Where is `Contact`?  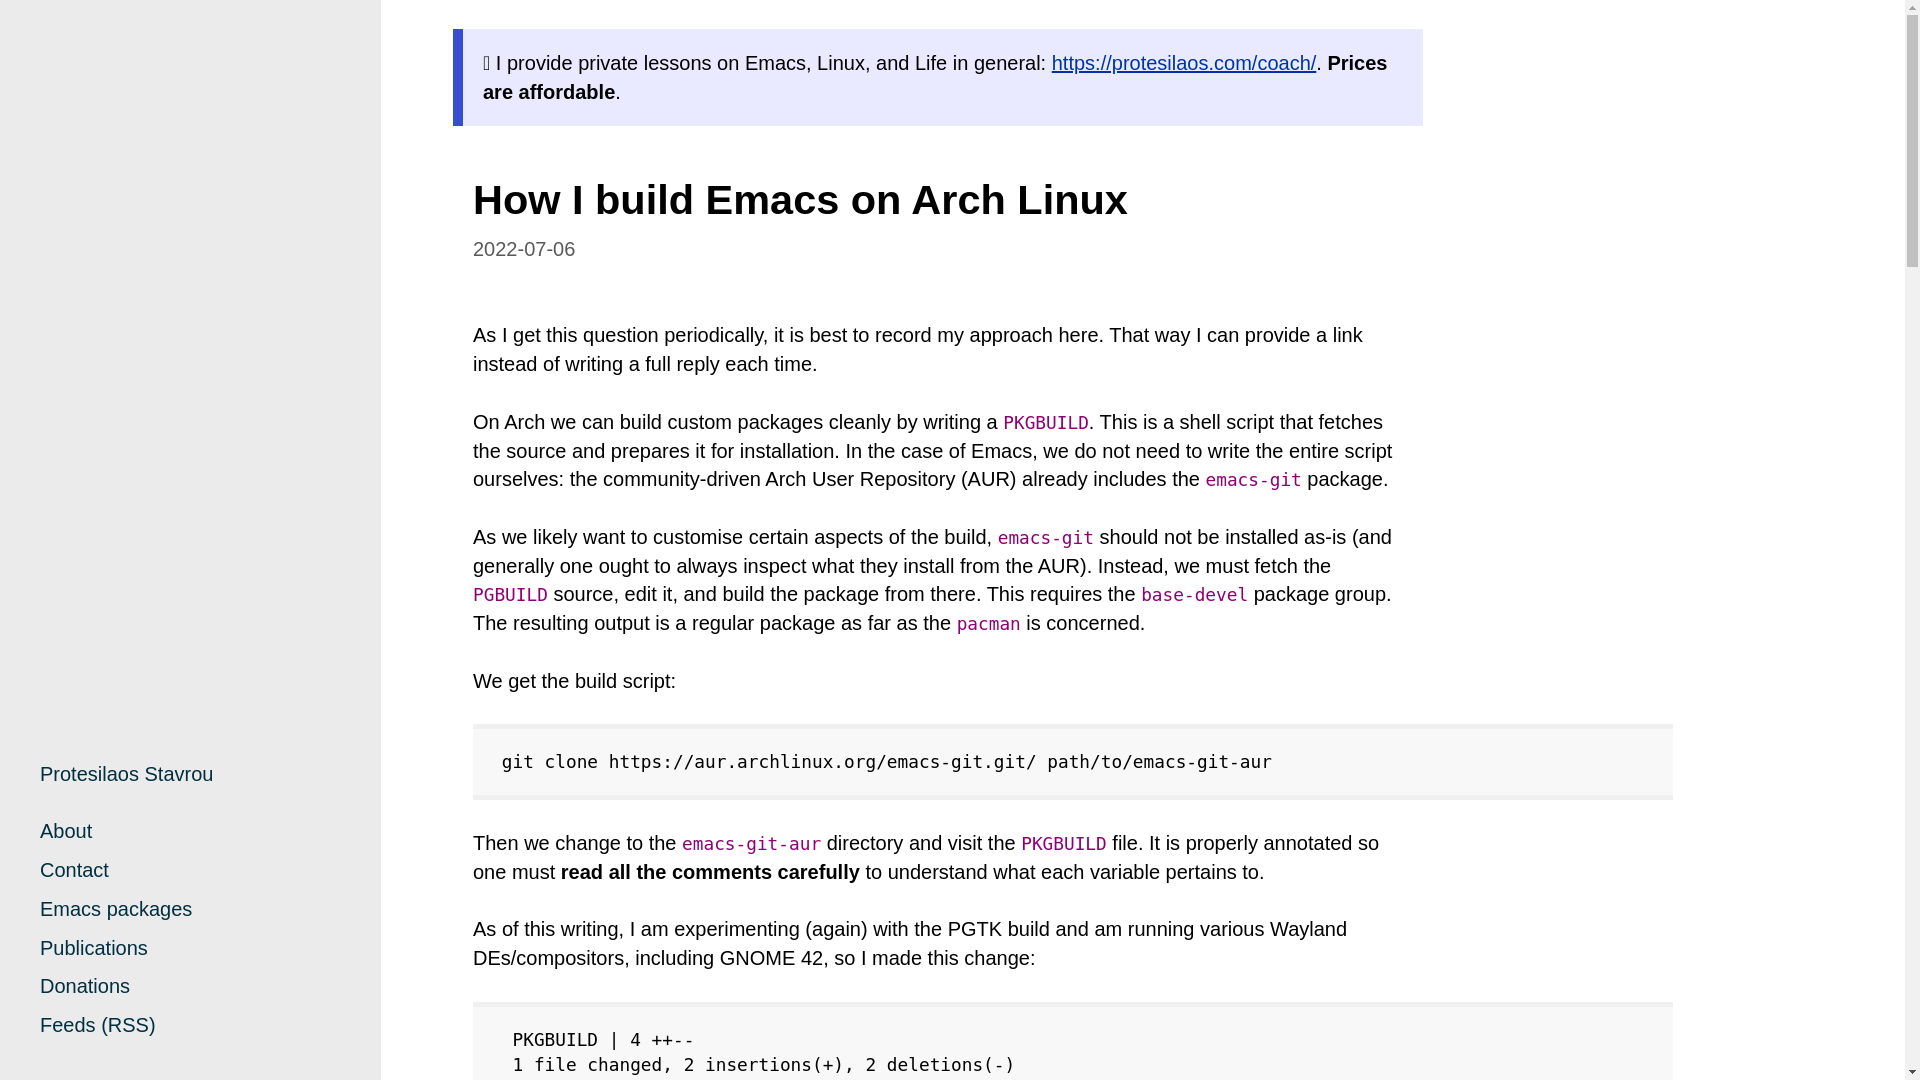
Contact is located at coordinates (74, 870).